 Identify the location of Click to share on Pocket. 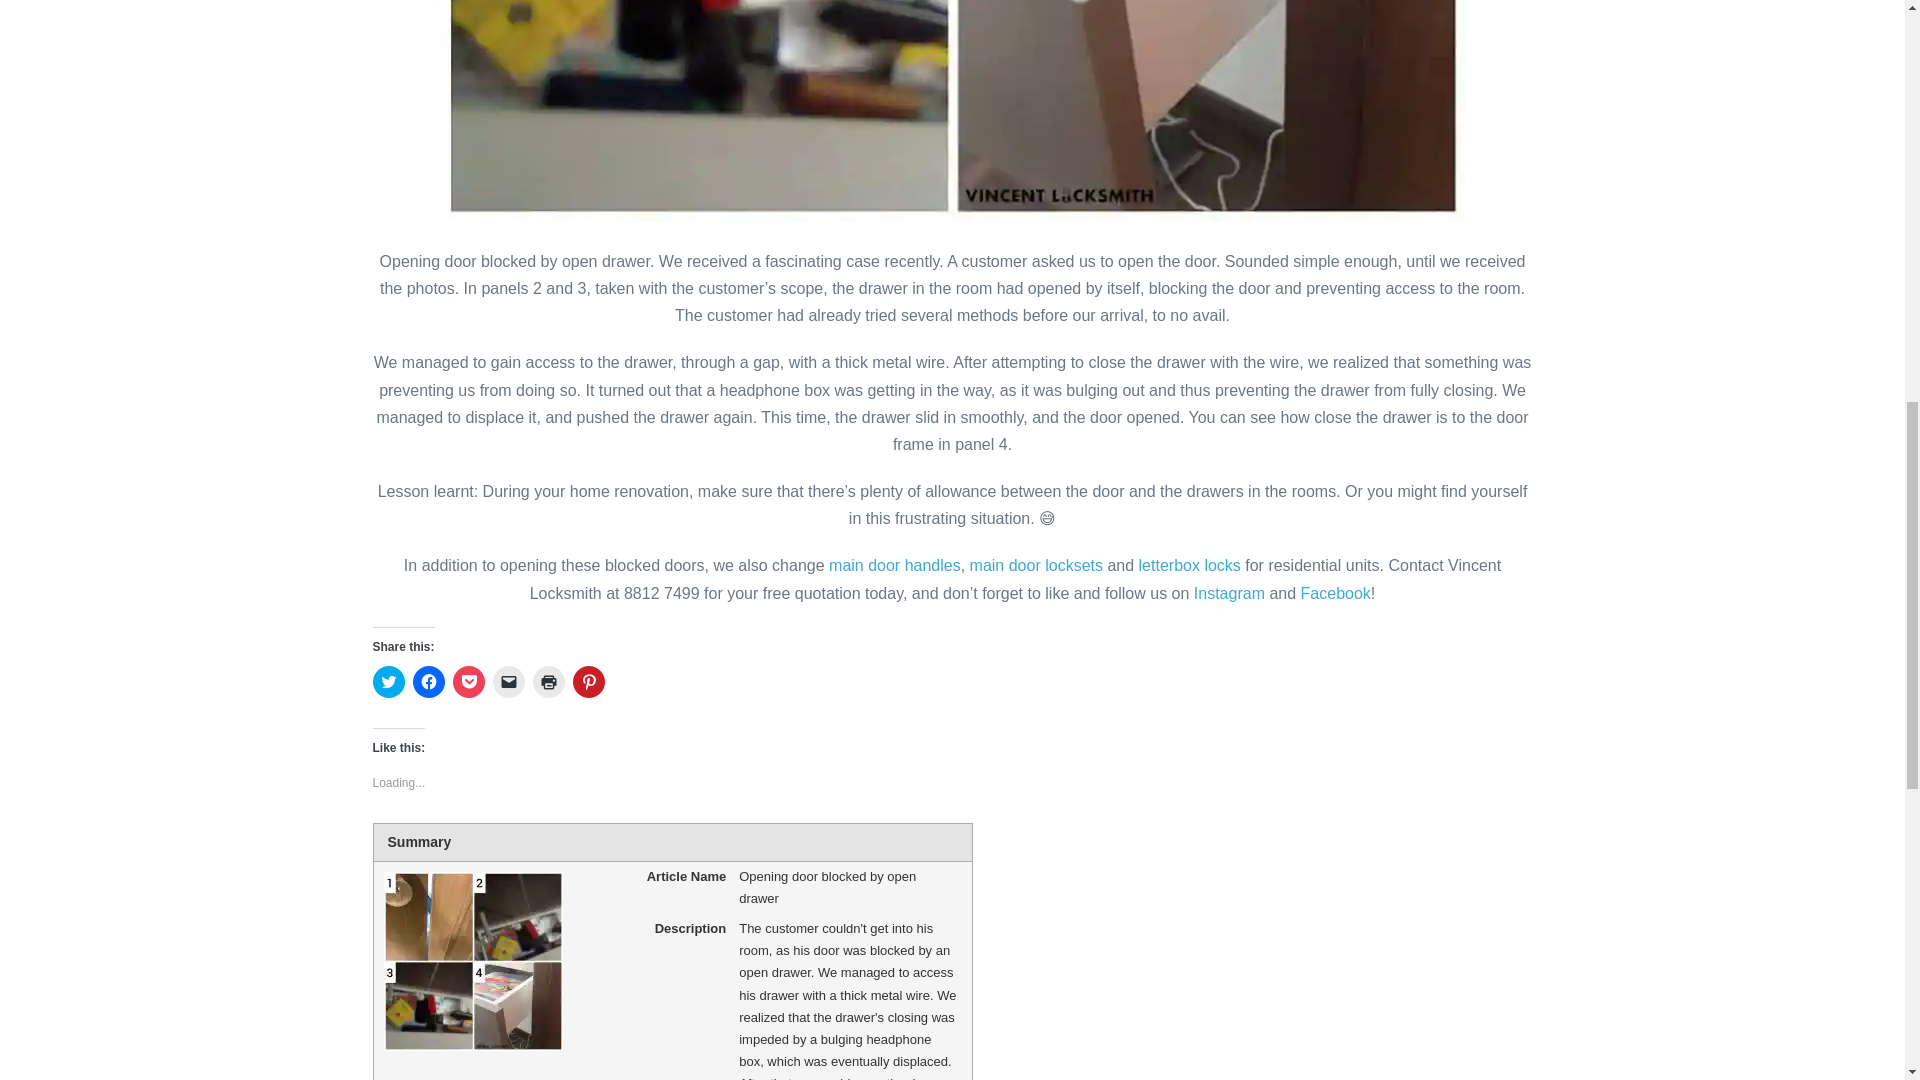
(467, 682).